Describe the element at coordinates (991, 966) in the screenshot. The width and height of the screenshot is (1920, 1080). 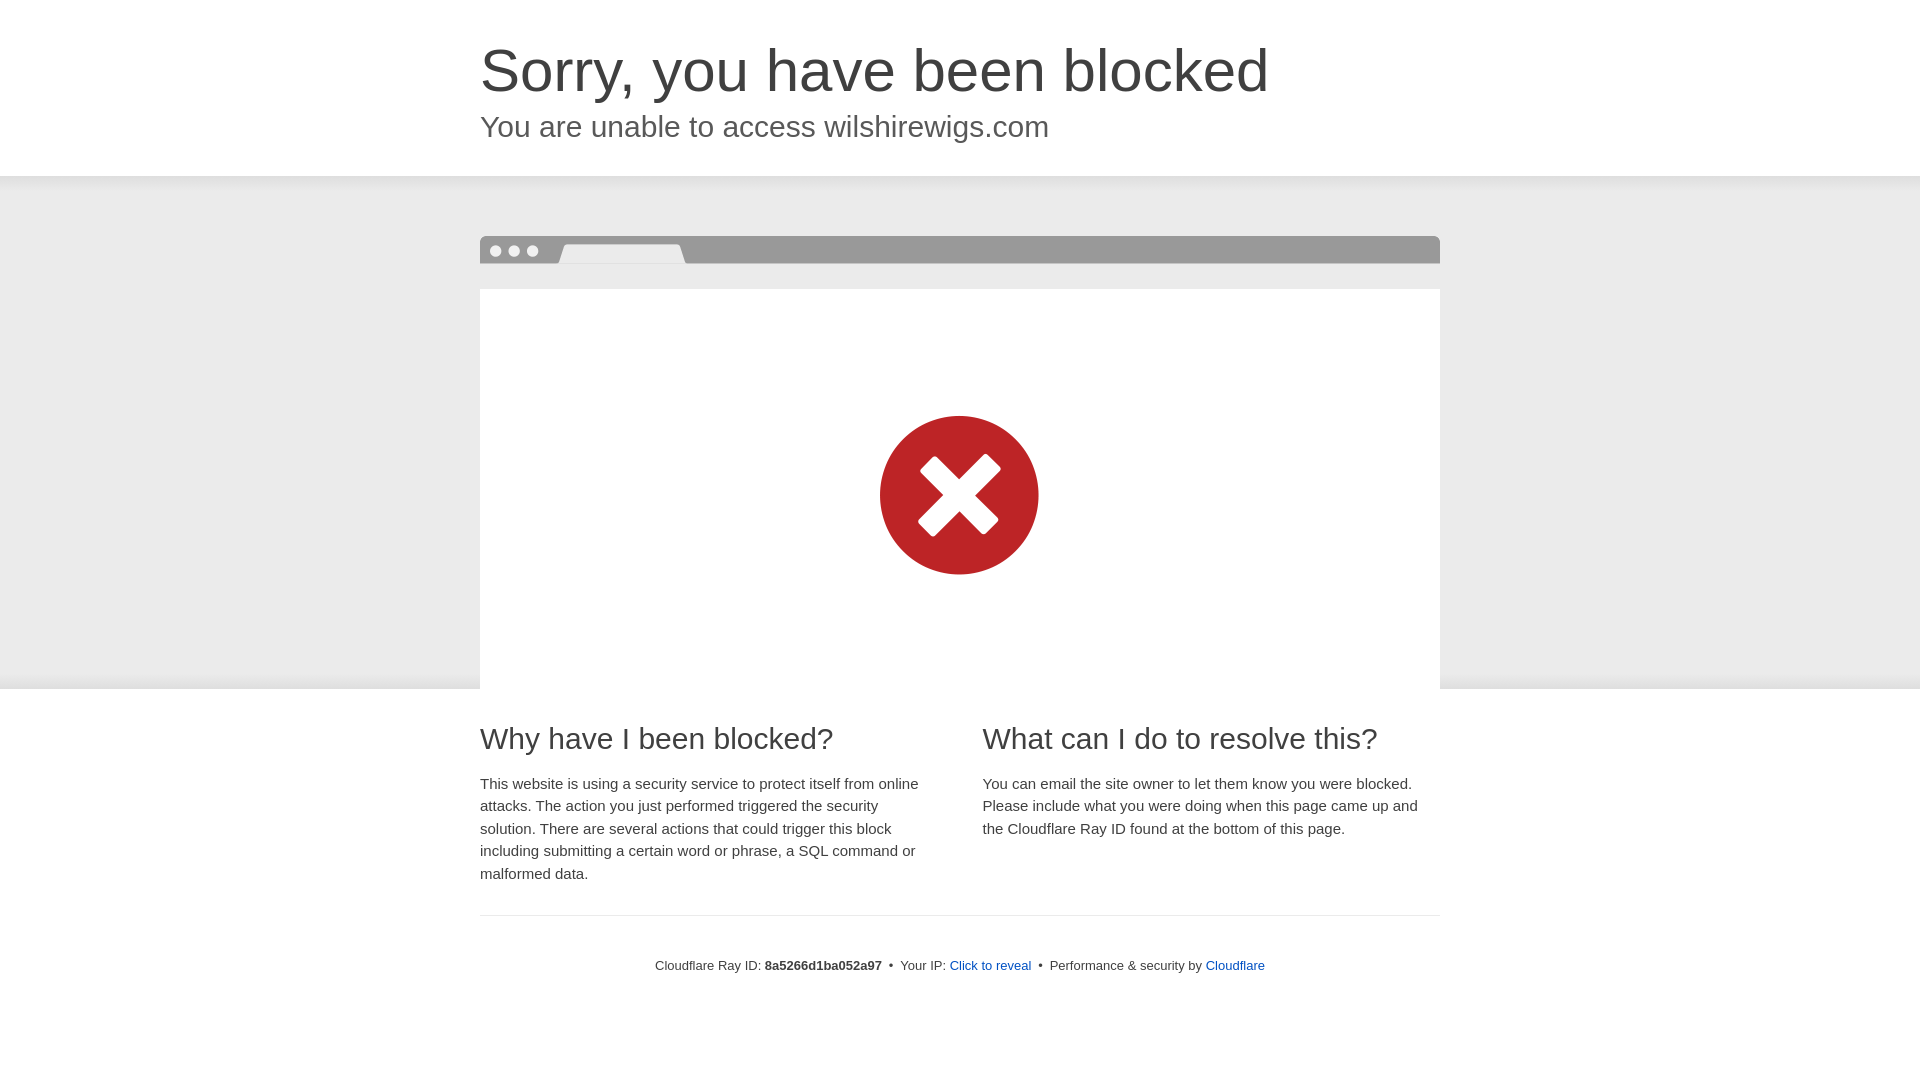
I see `Click to reveal` at that location.